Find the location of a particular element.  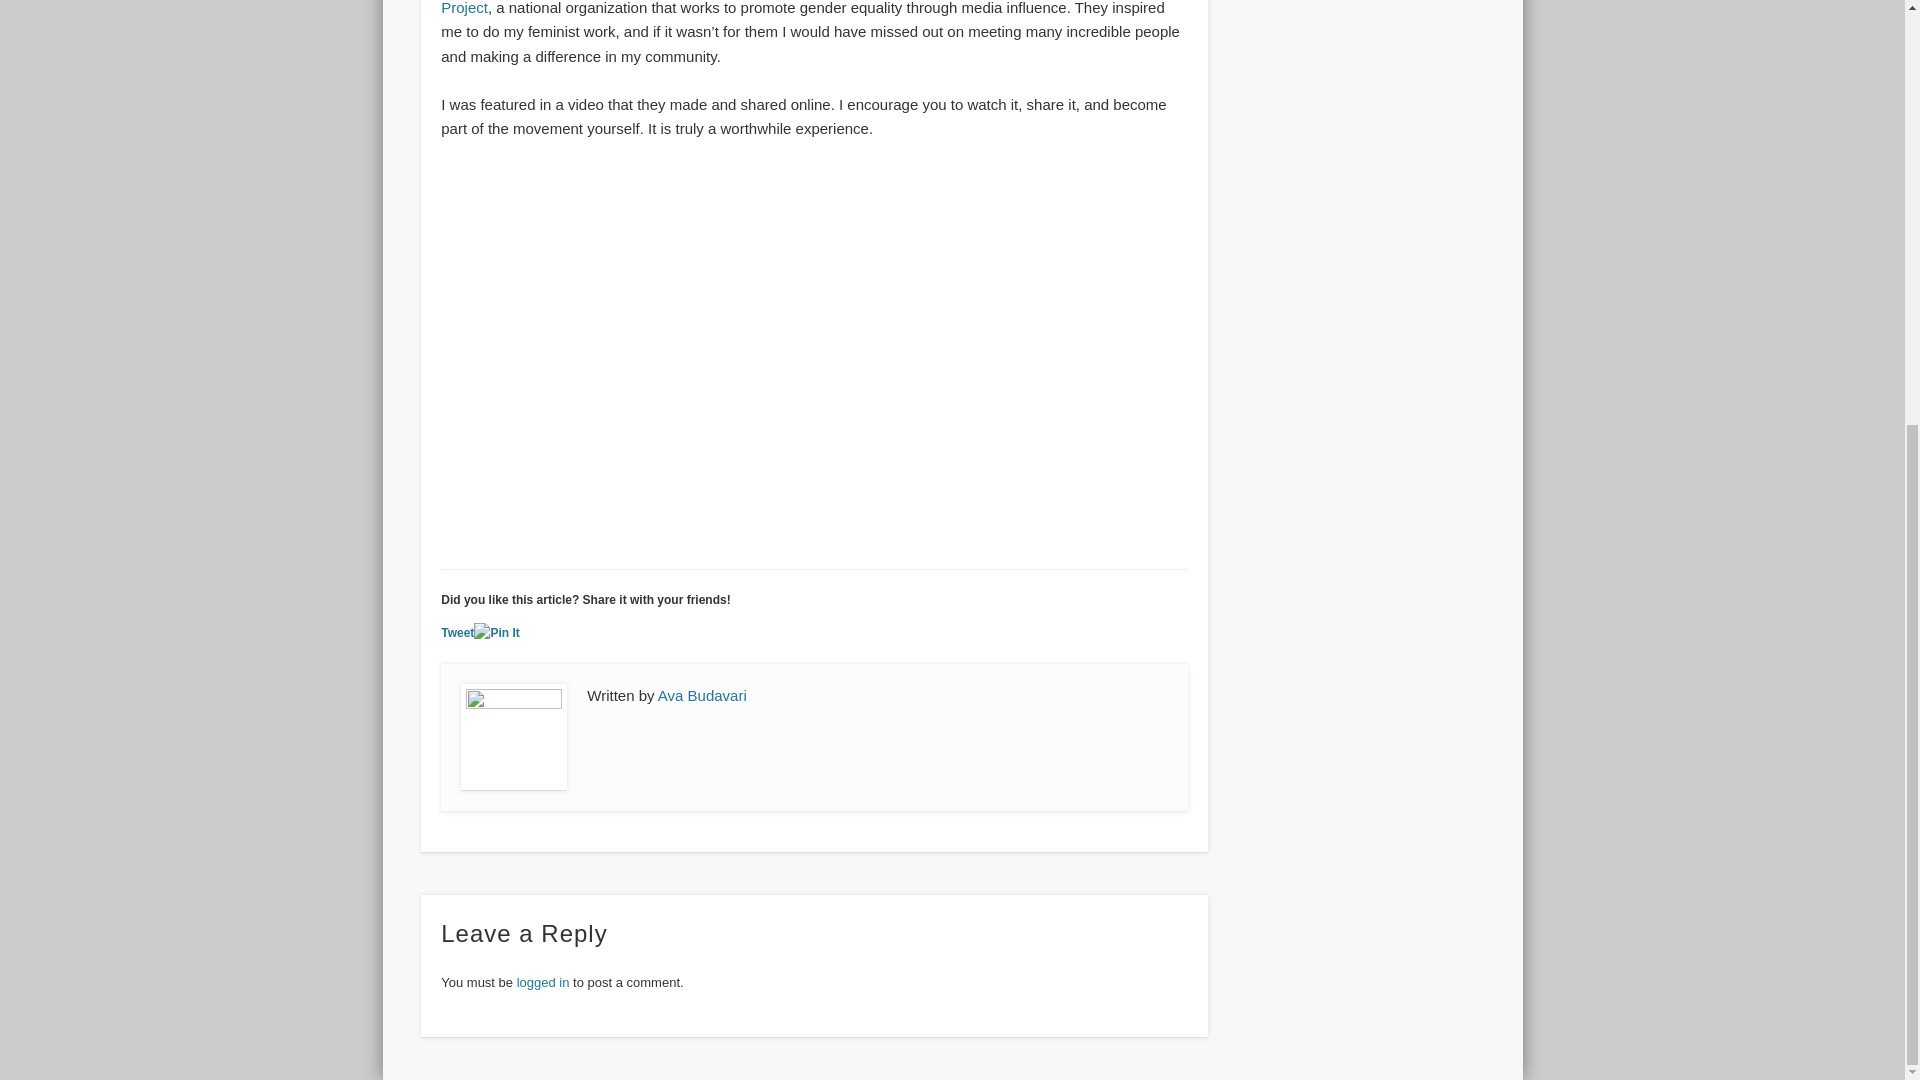

logged in is located at coordinates (543, 982).